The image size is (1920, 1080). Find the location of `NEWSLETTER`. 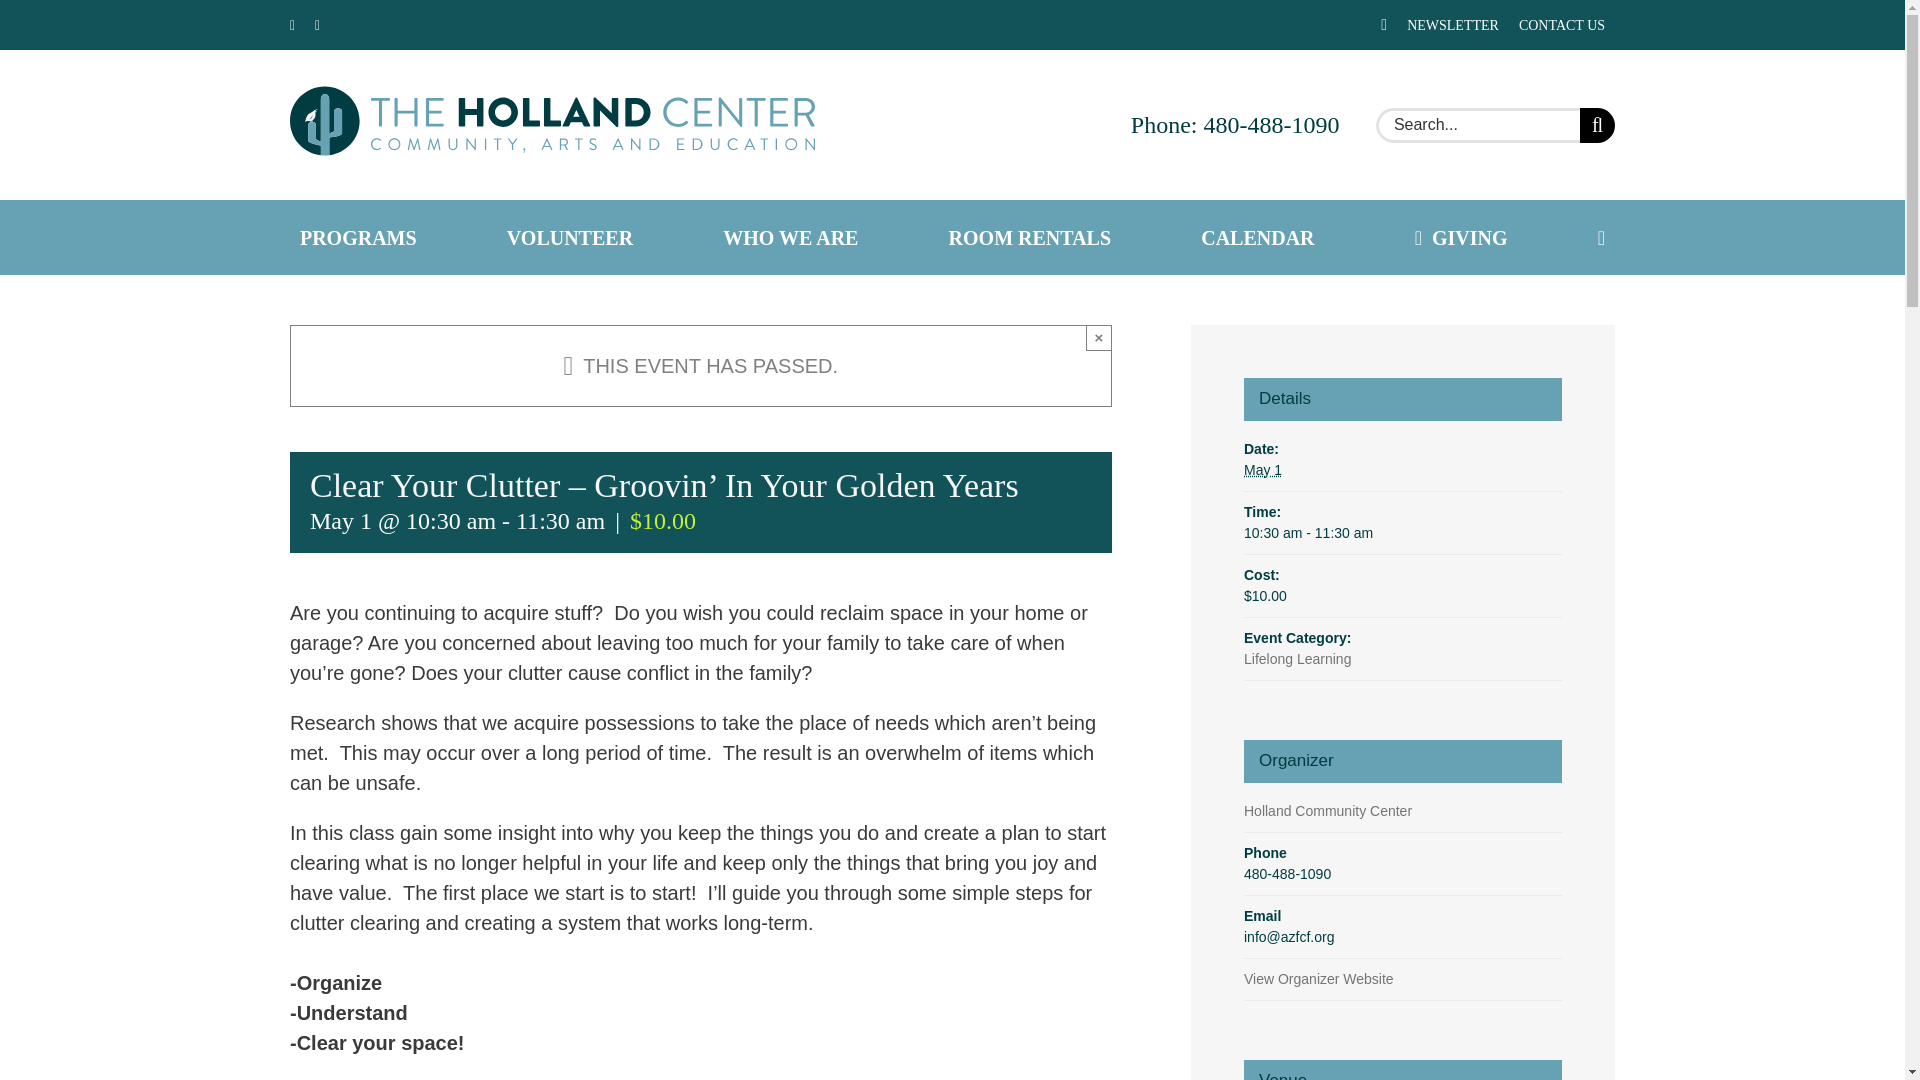

NEWSLETTER is located at coordinates (1453, 24).